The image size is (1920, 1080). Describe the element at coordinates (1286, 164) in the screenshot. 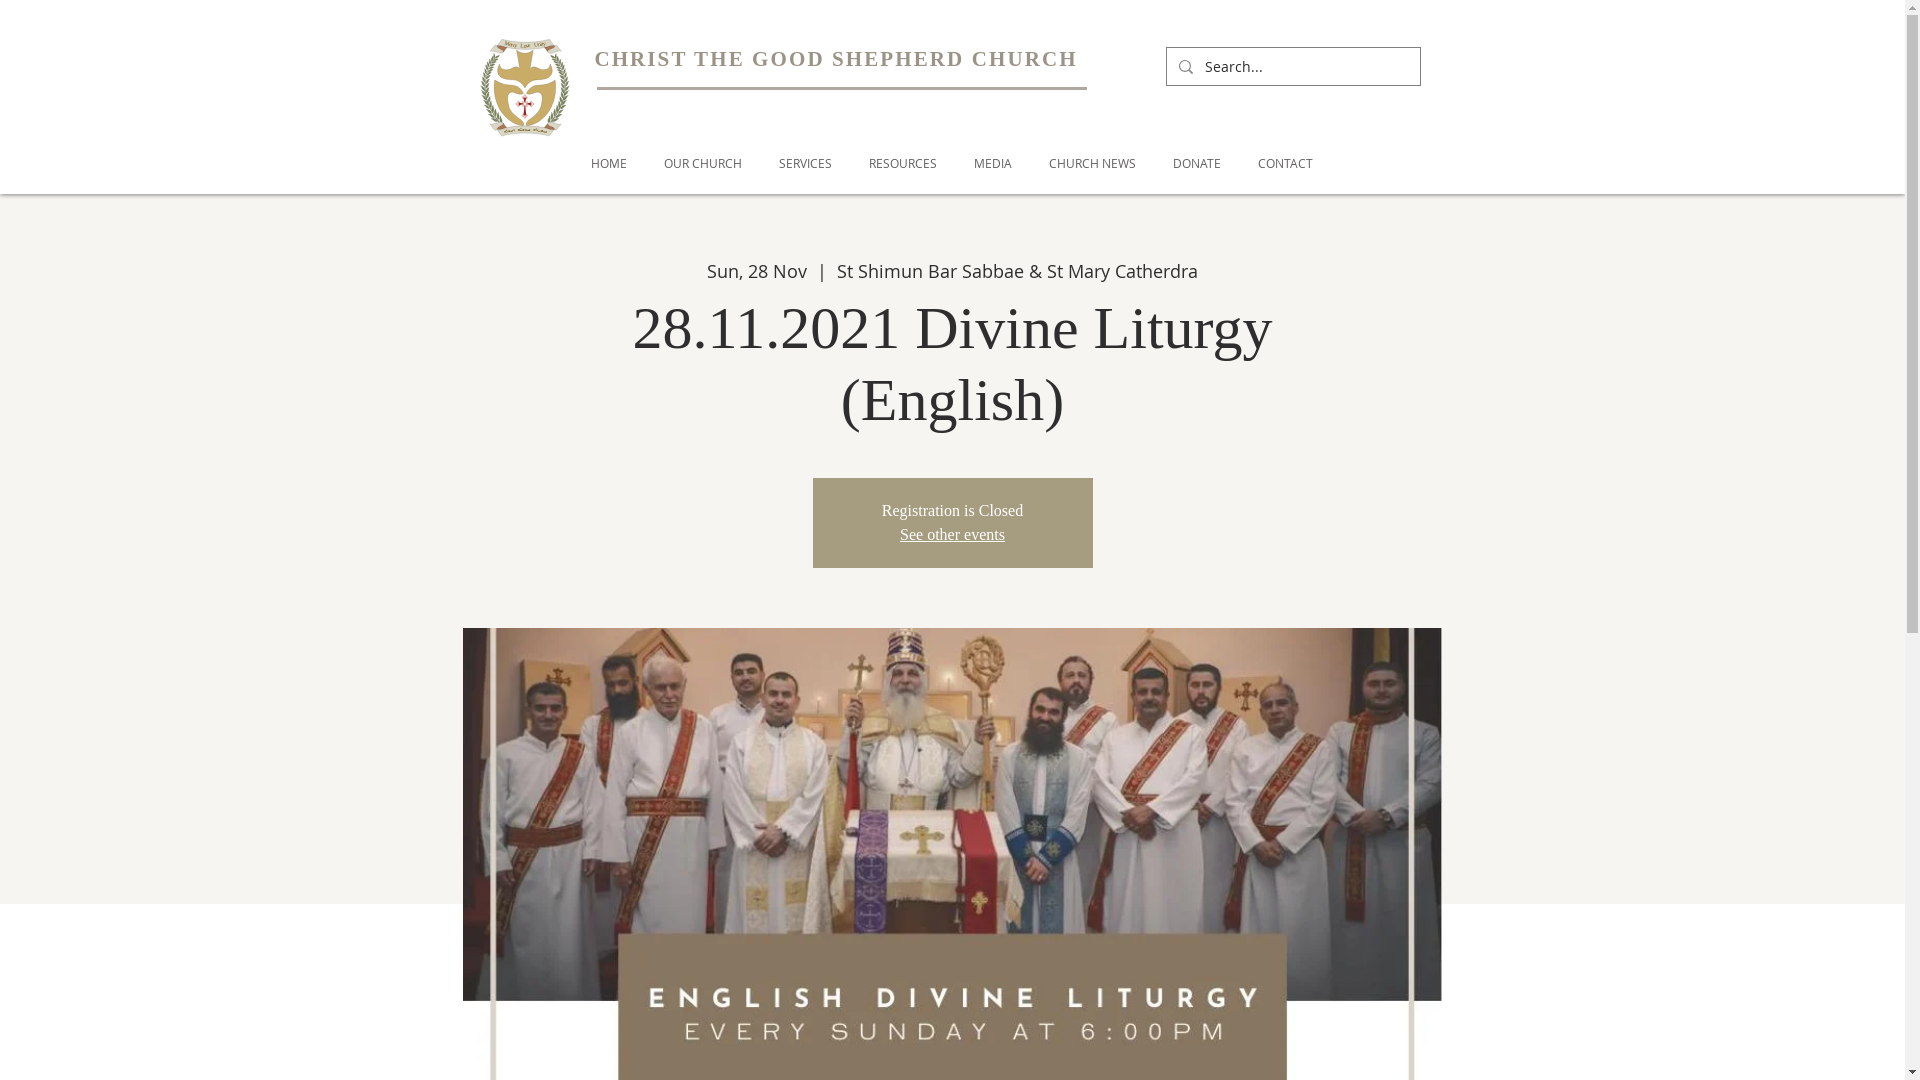

I see `CONTACT` at that location.